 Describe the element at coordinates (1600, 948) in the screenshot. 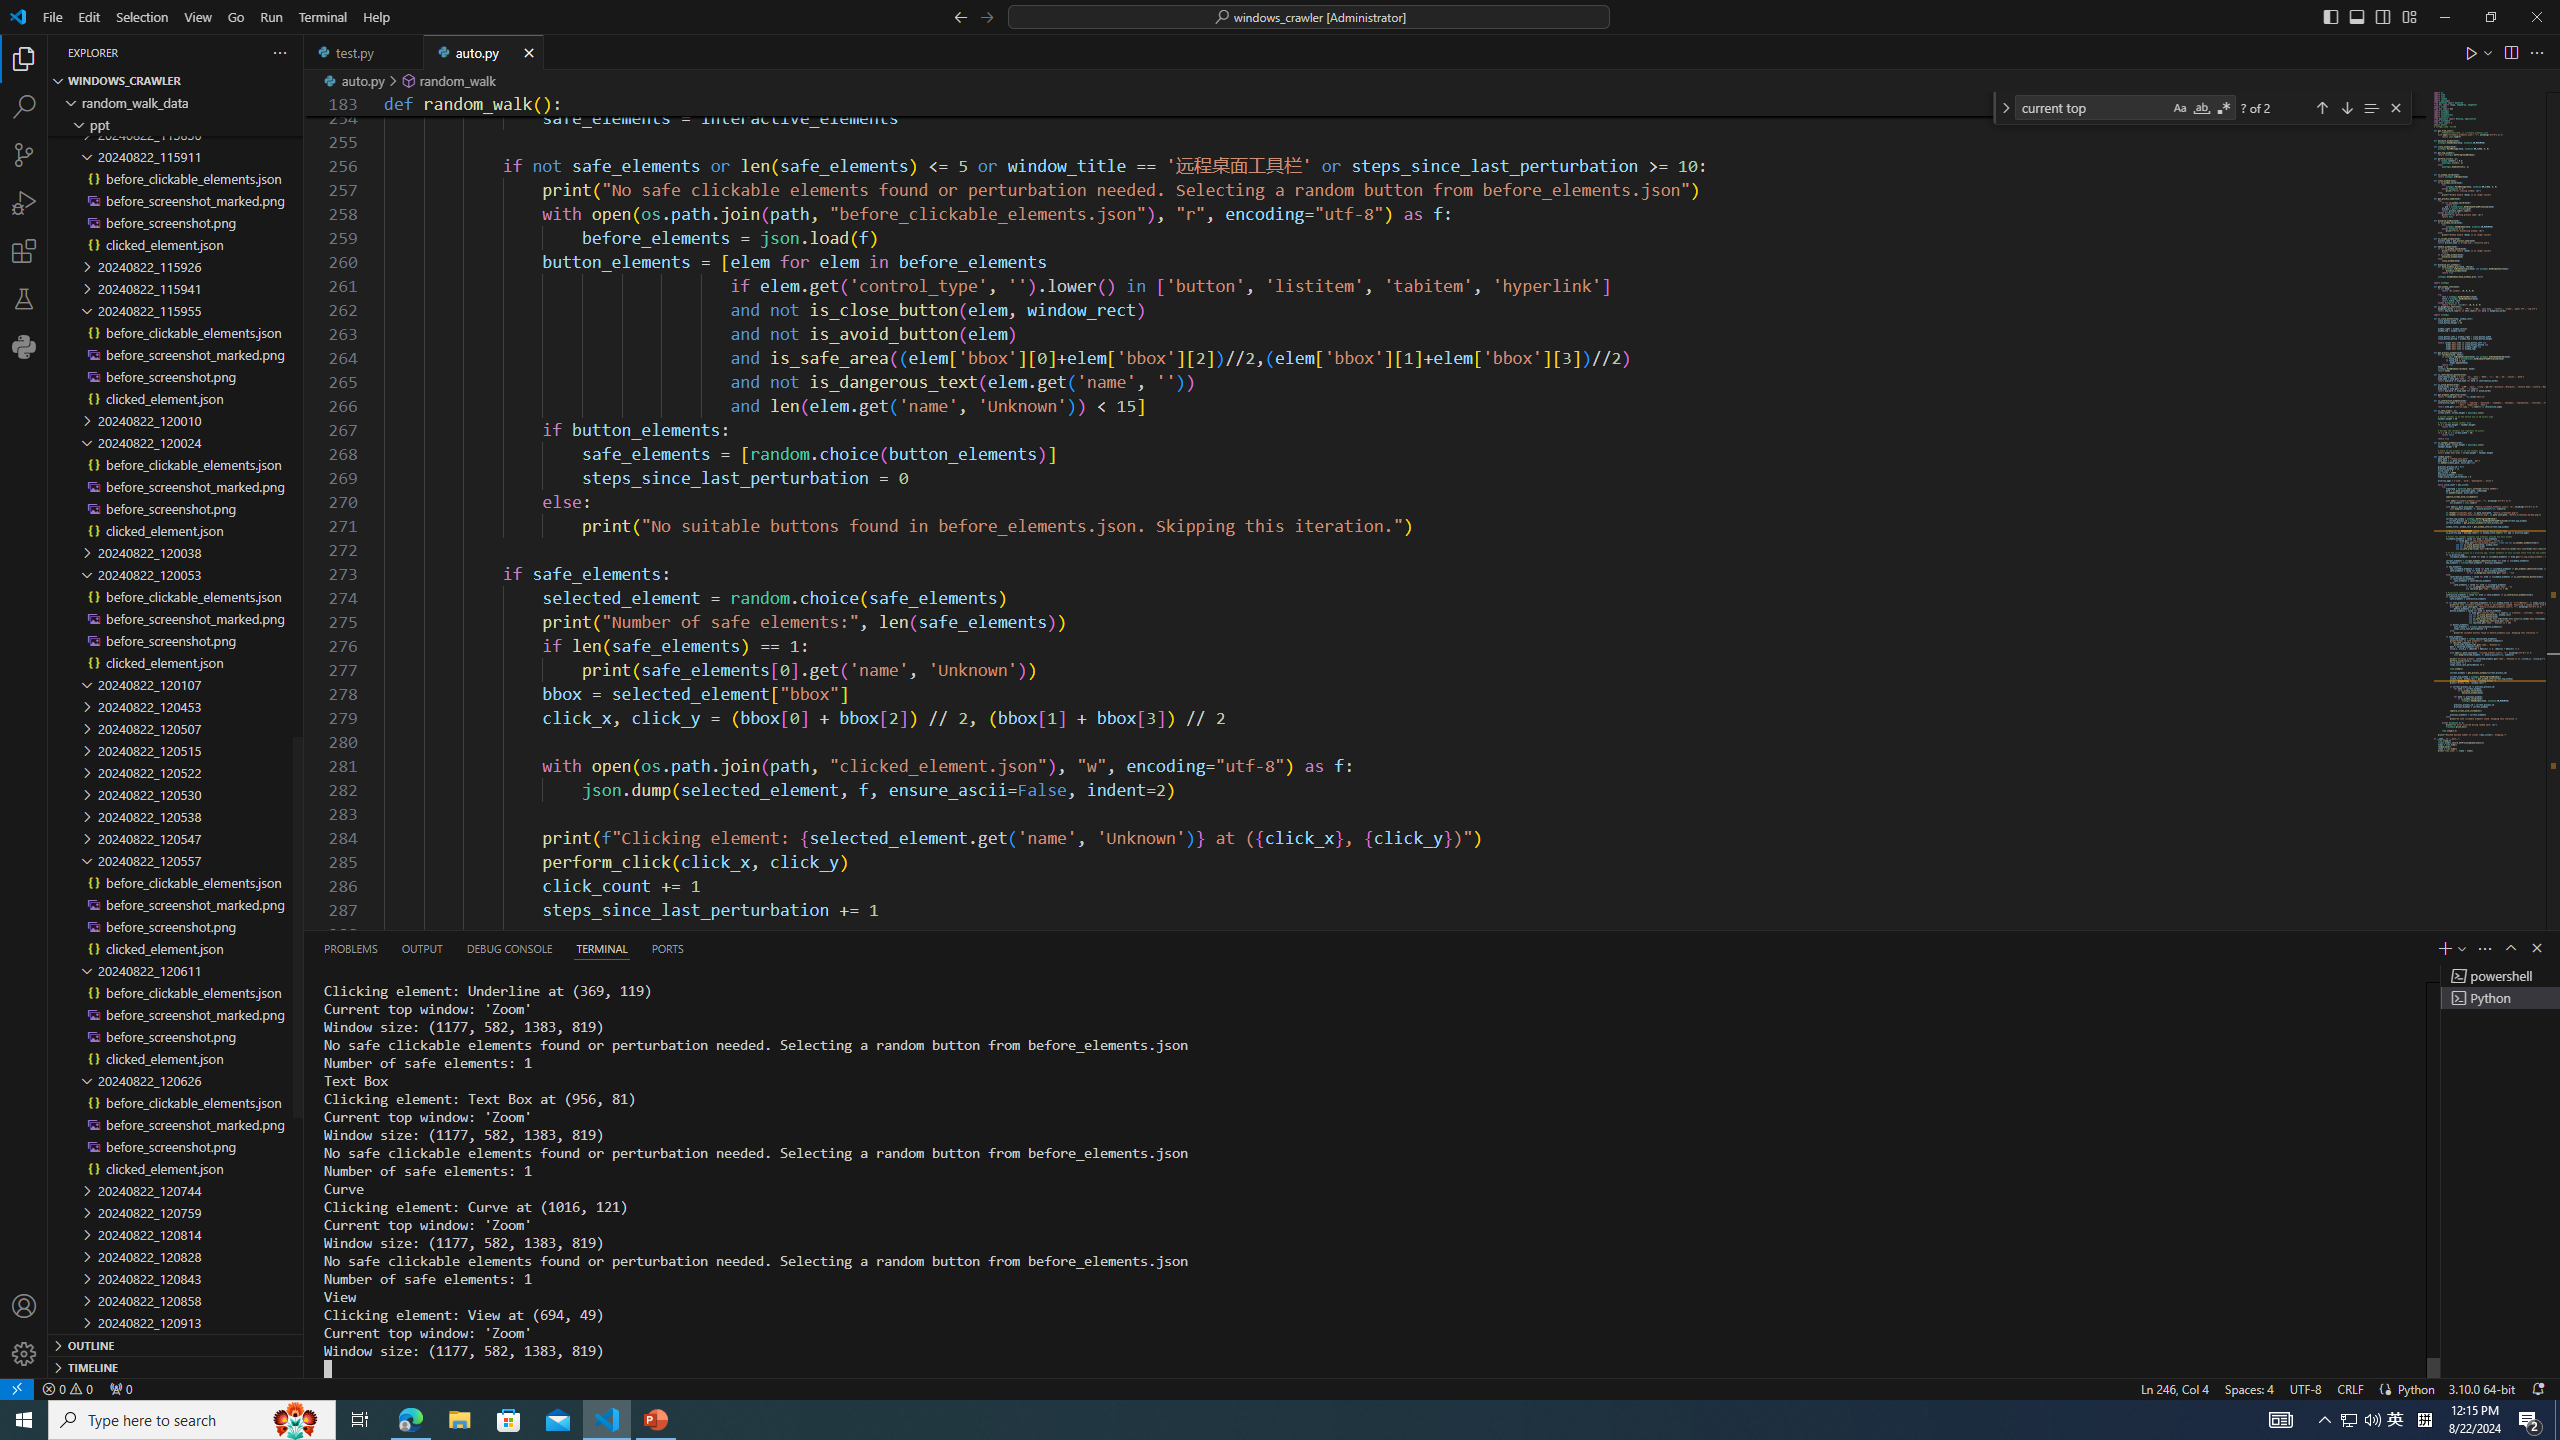

I see `Terminal actions` at that location.